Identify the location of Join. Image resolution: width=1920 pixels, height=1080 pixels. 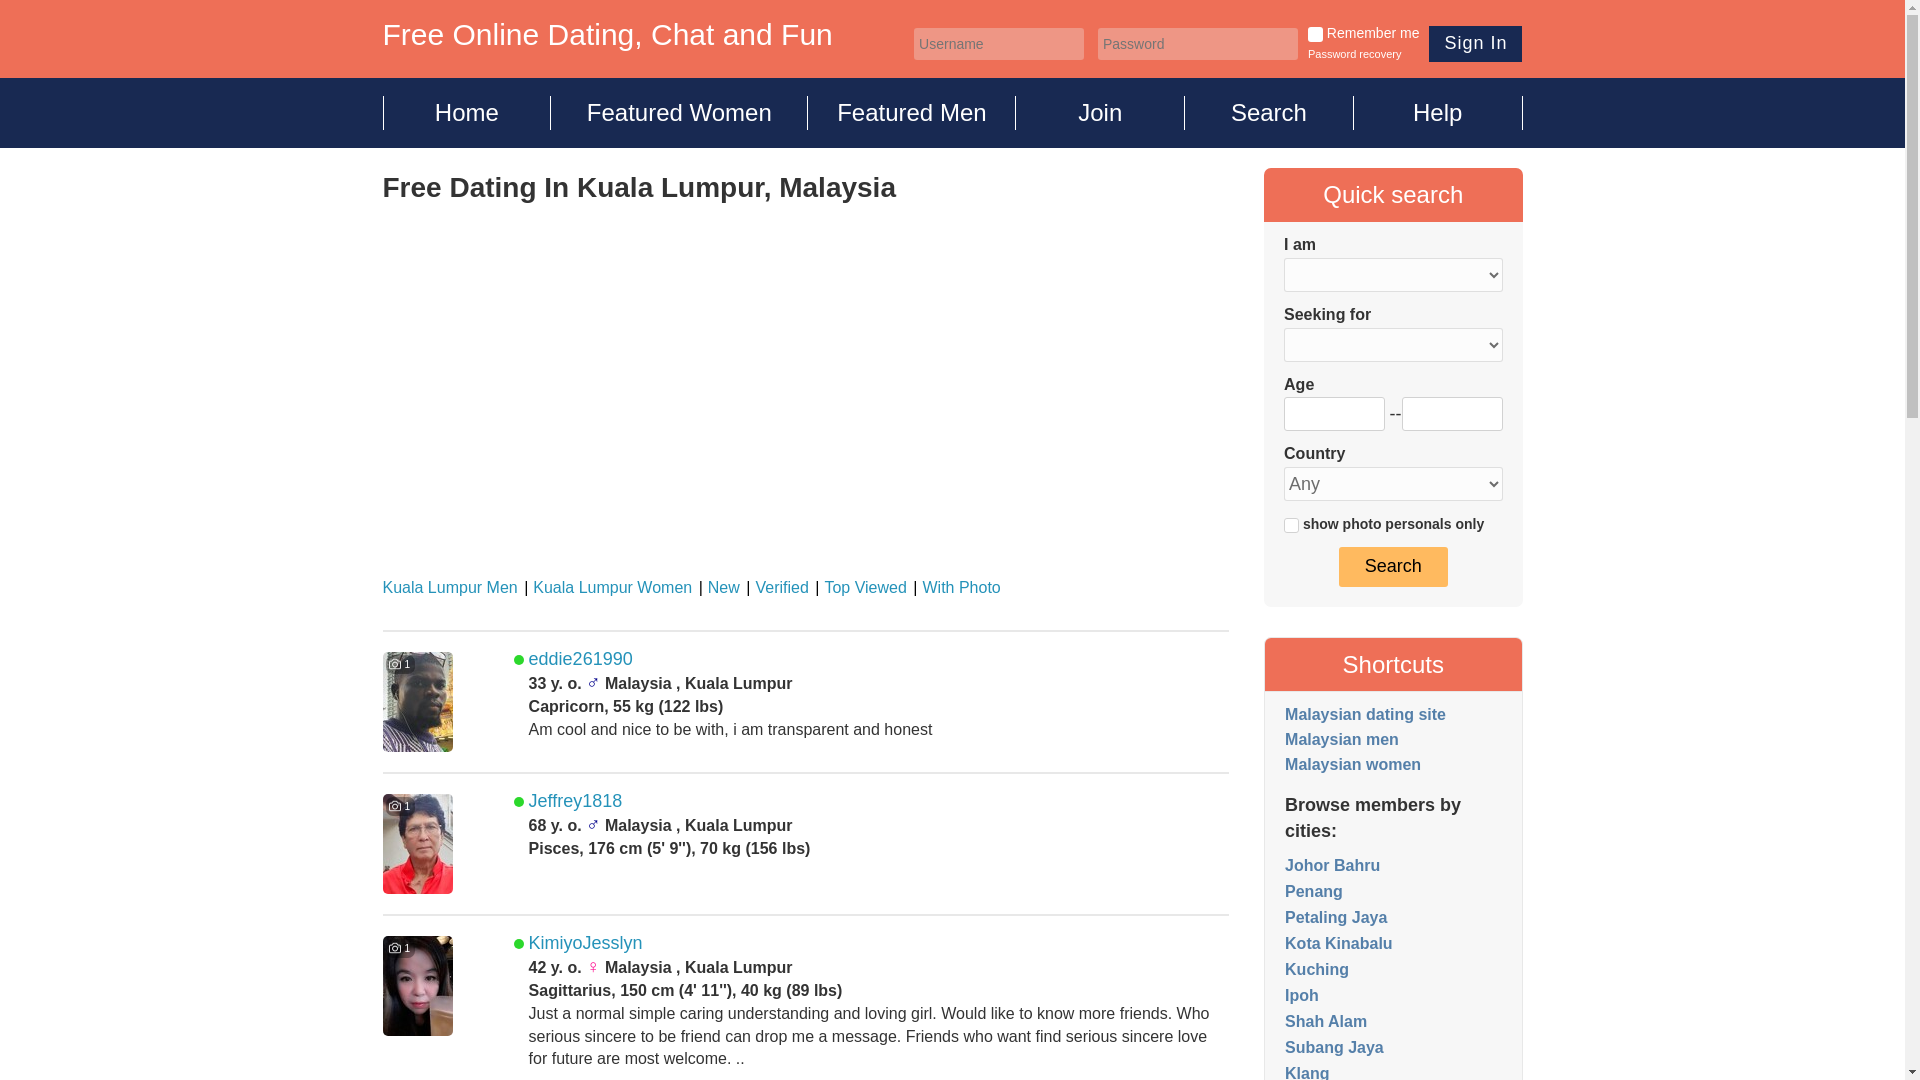
(1100, 112).